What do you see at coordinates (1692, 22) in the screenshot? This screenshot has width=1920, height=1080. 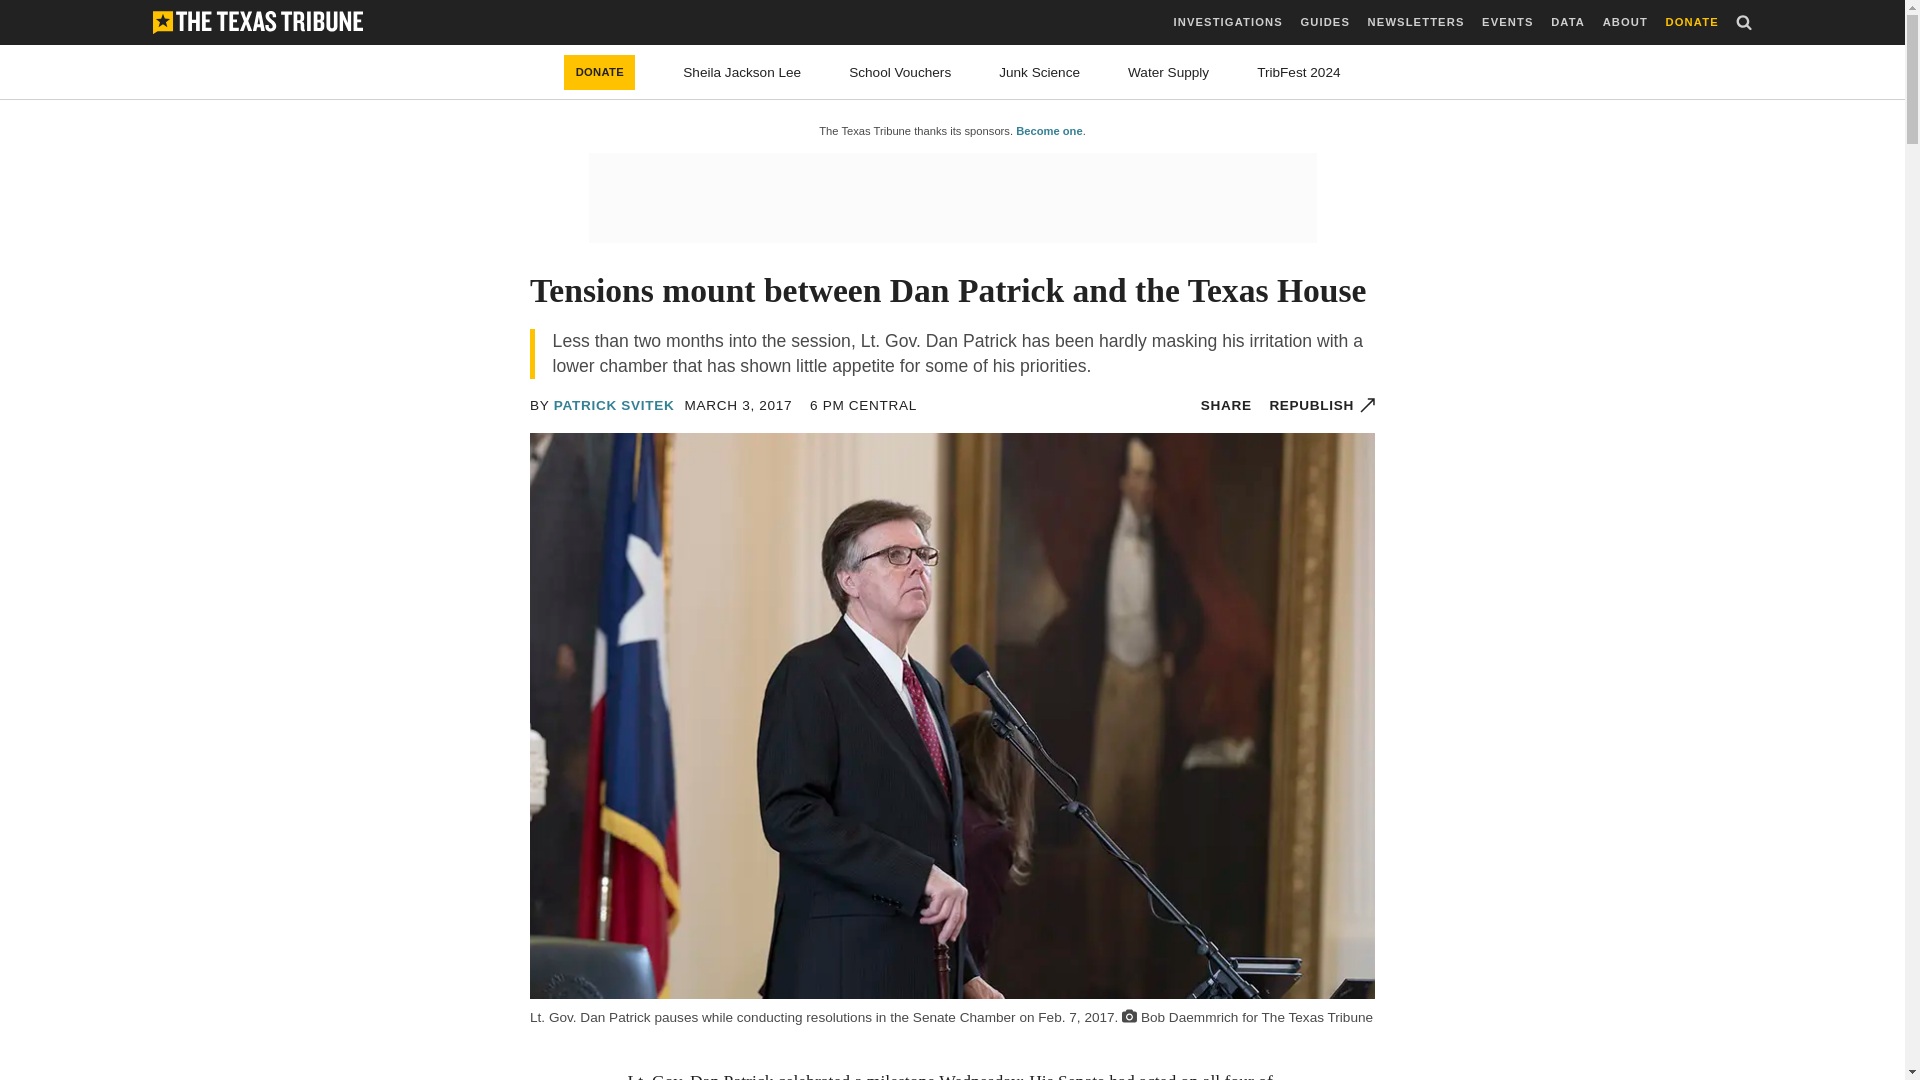 I see `DONATE` at bounding box center [1692, 22].